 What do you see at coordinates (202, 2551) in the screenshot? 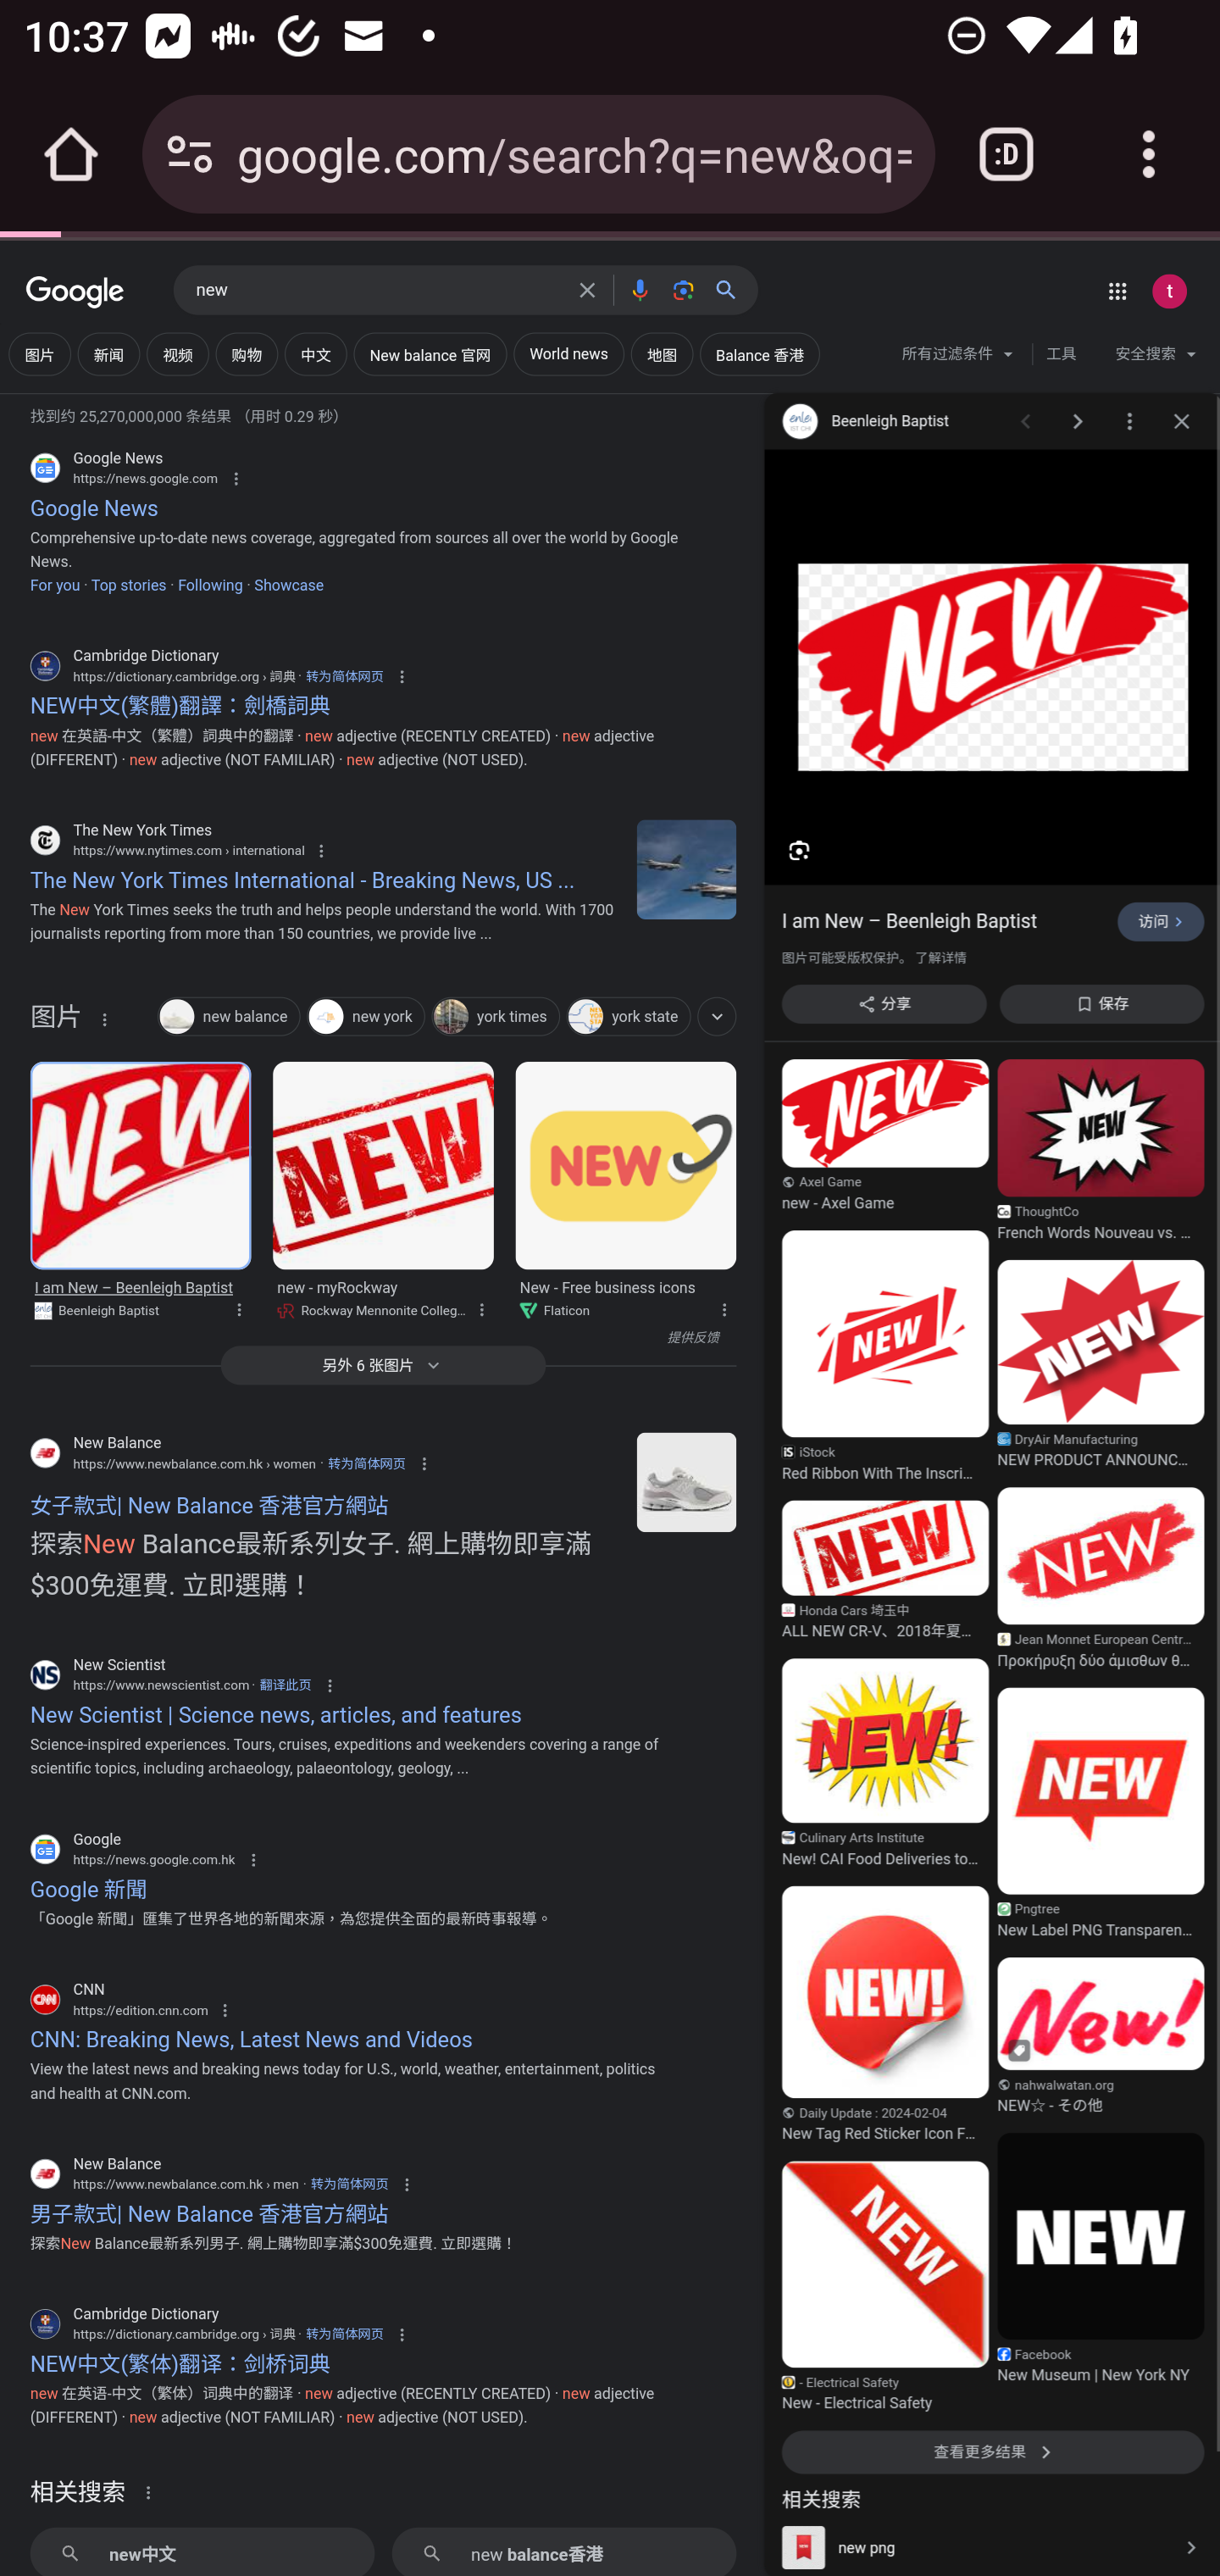
I see `new中文` at bounding box center [202, 2551].